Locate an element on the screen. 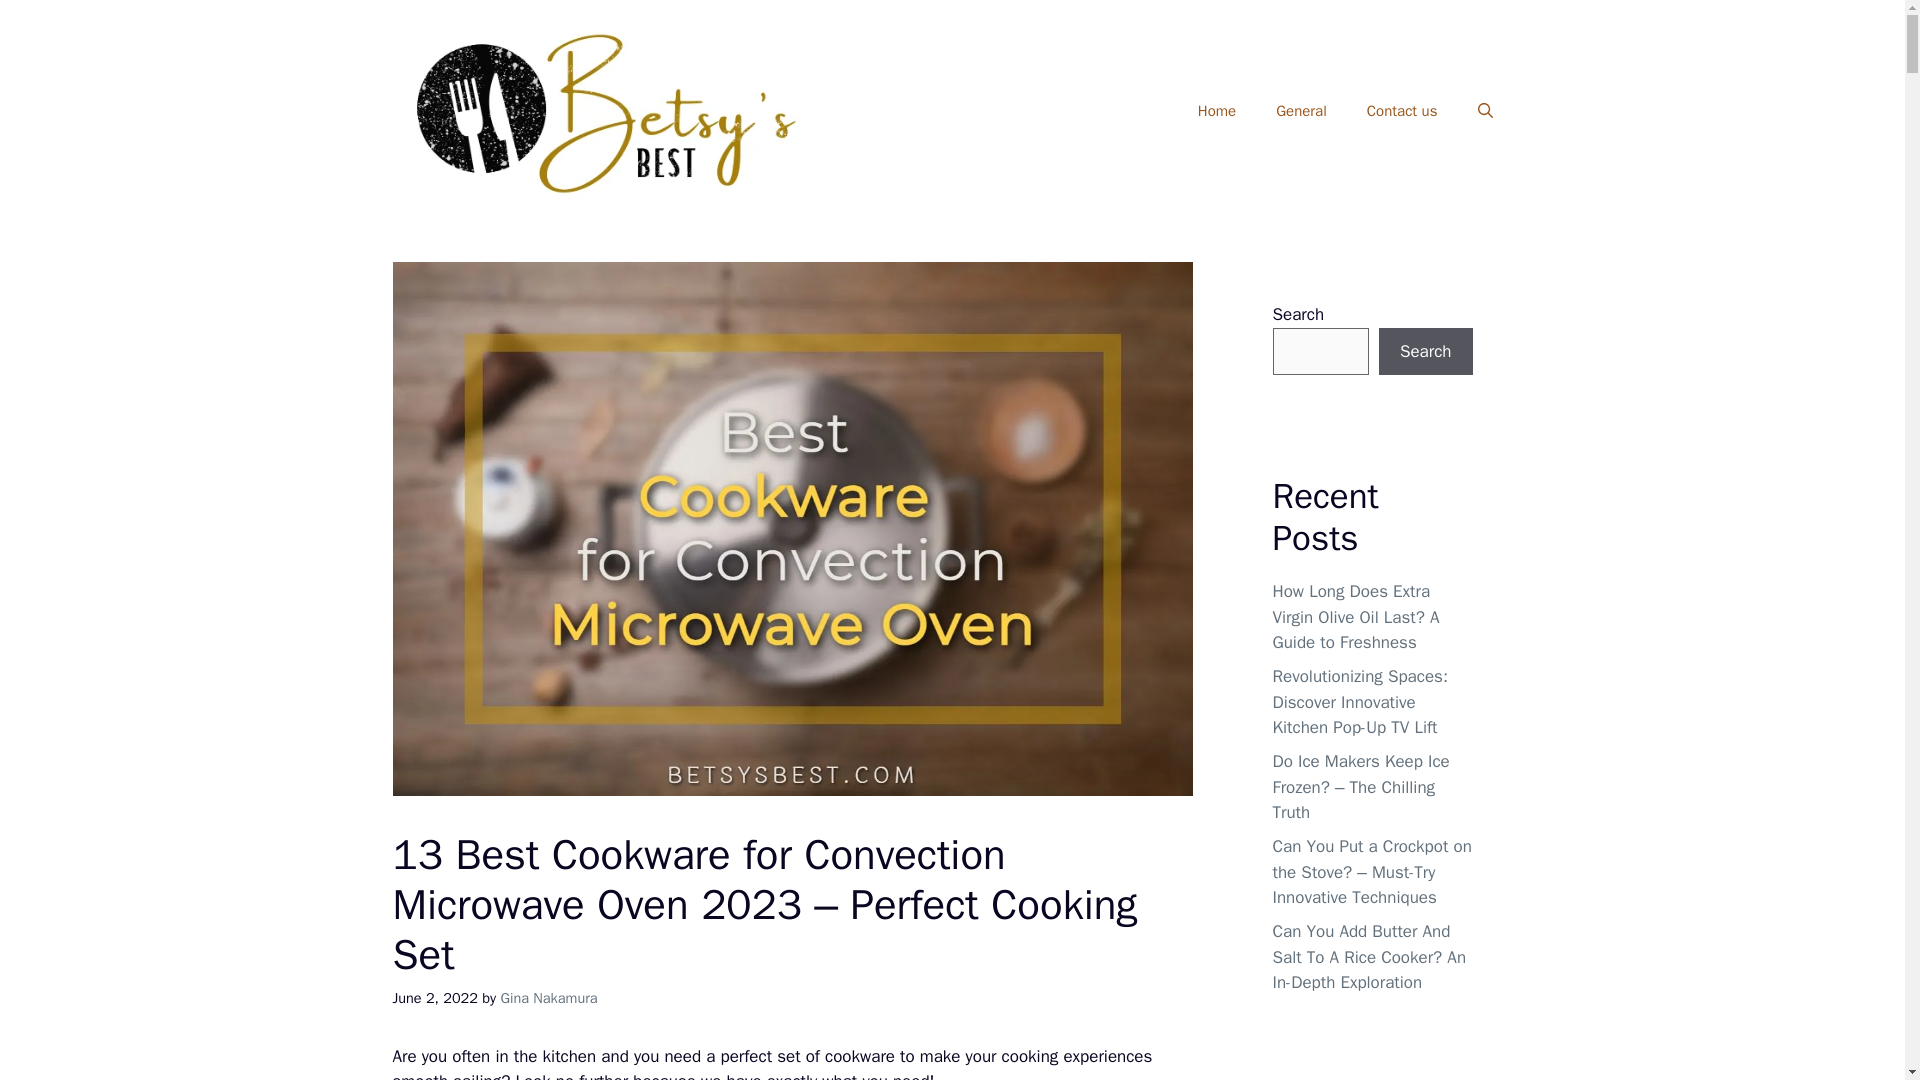 The width and height of the screenshot is (1920, 1080). General is located at coordinates (1301, 111).